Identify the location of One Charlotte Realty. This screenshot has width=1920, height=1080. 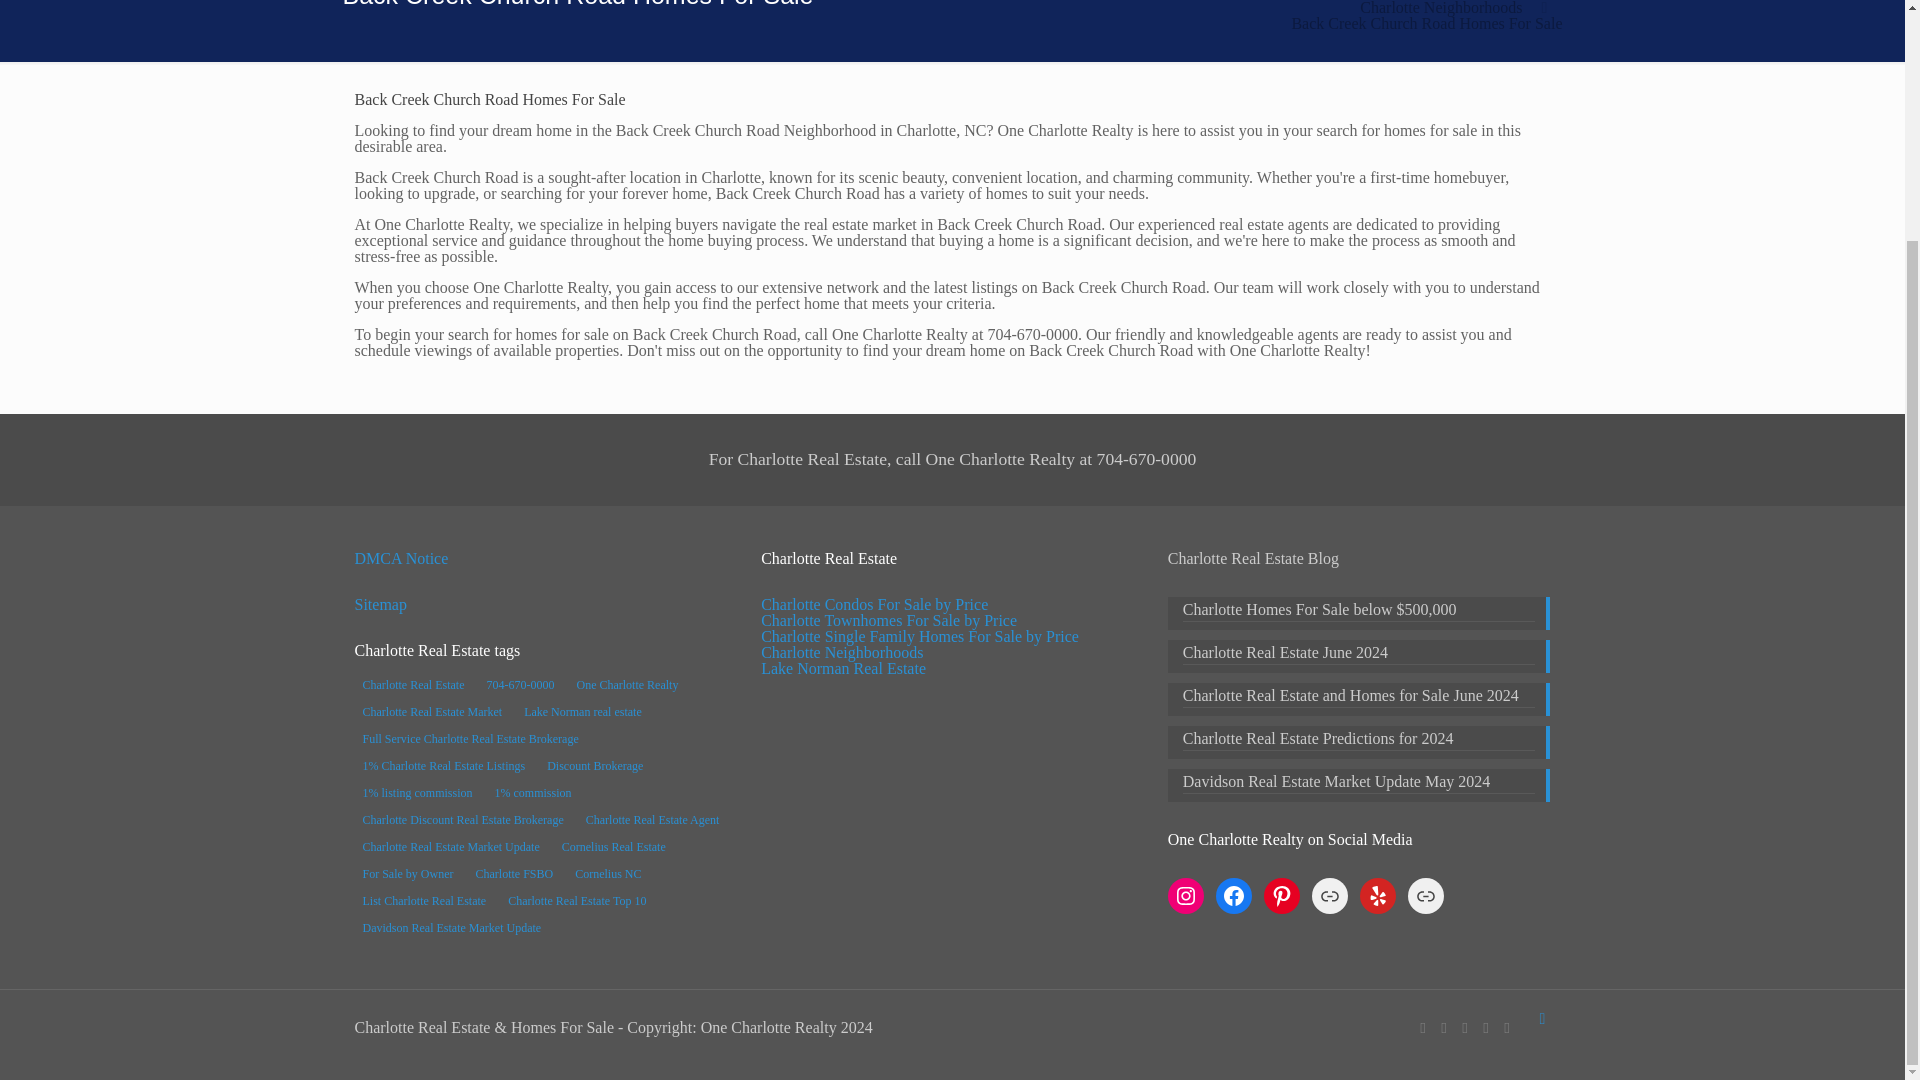
(626, 684).